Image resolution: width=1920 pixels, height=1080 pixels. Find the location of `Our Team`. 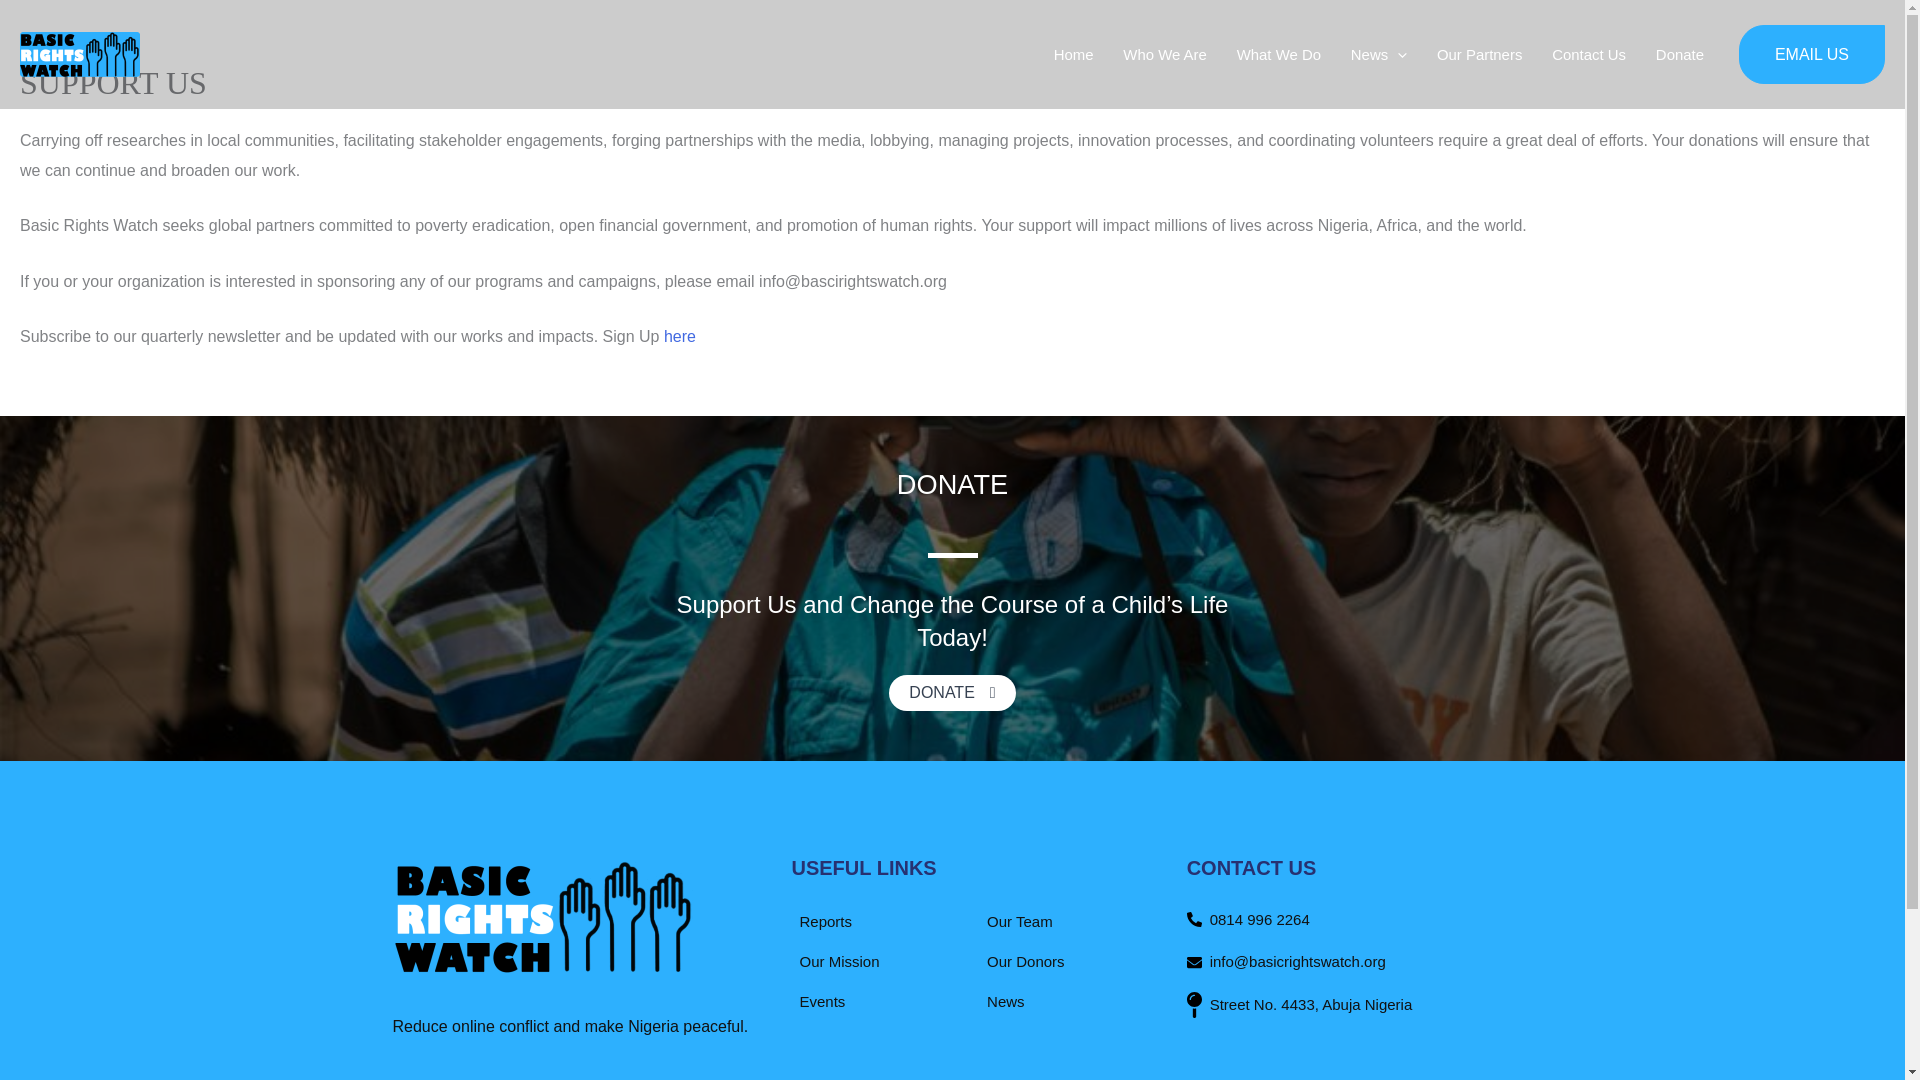

Our Team is located at coordinates (1016, 921).